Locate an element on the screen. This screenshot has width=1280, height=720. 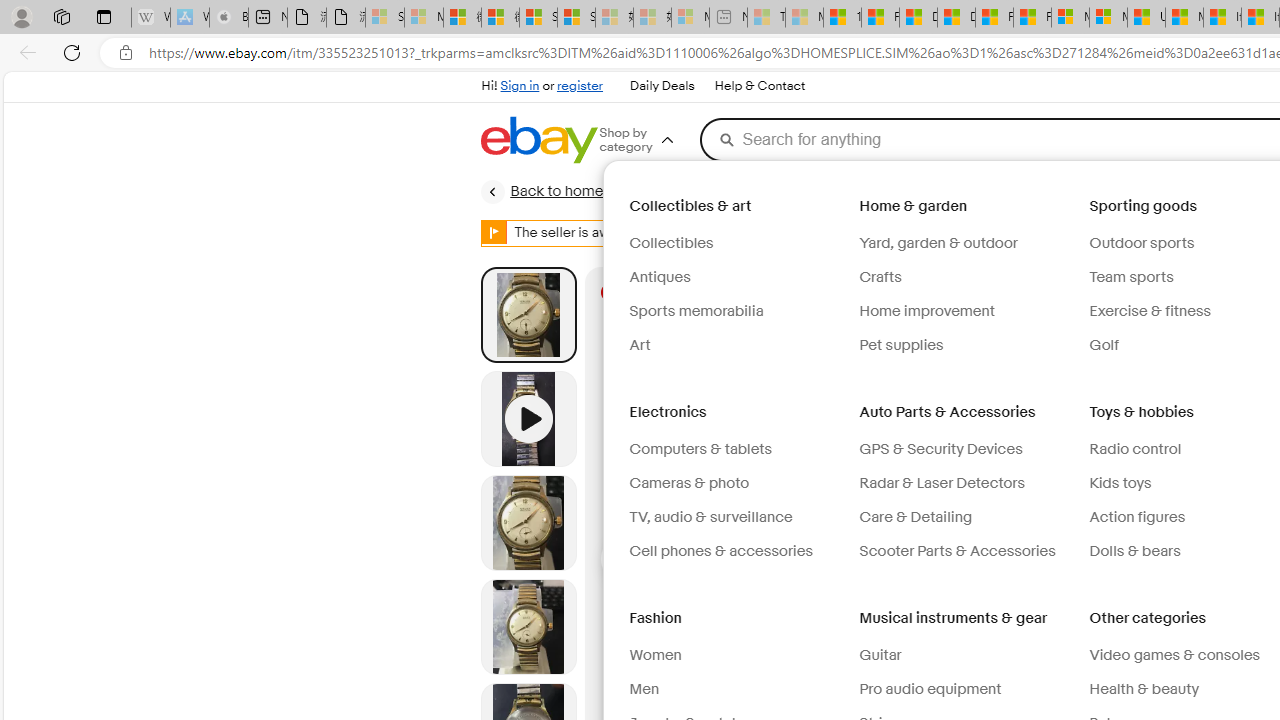
Toys & hobbies is located at coordinates (1143, 412).